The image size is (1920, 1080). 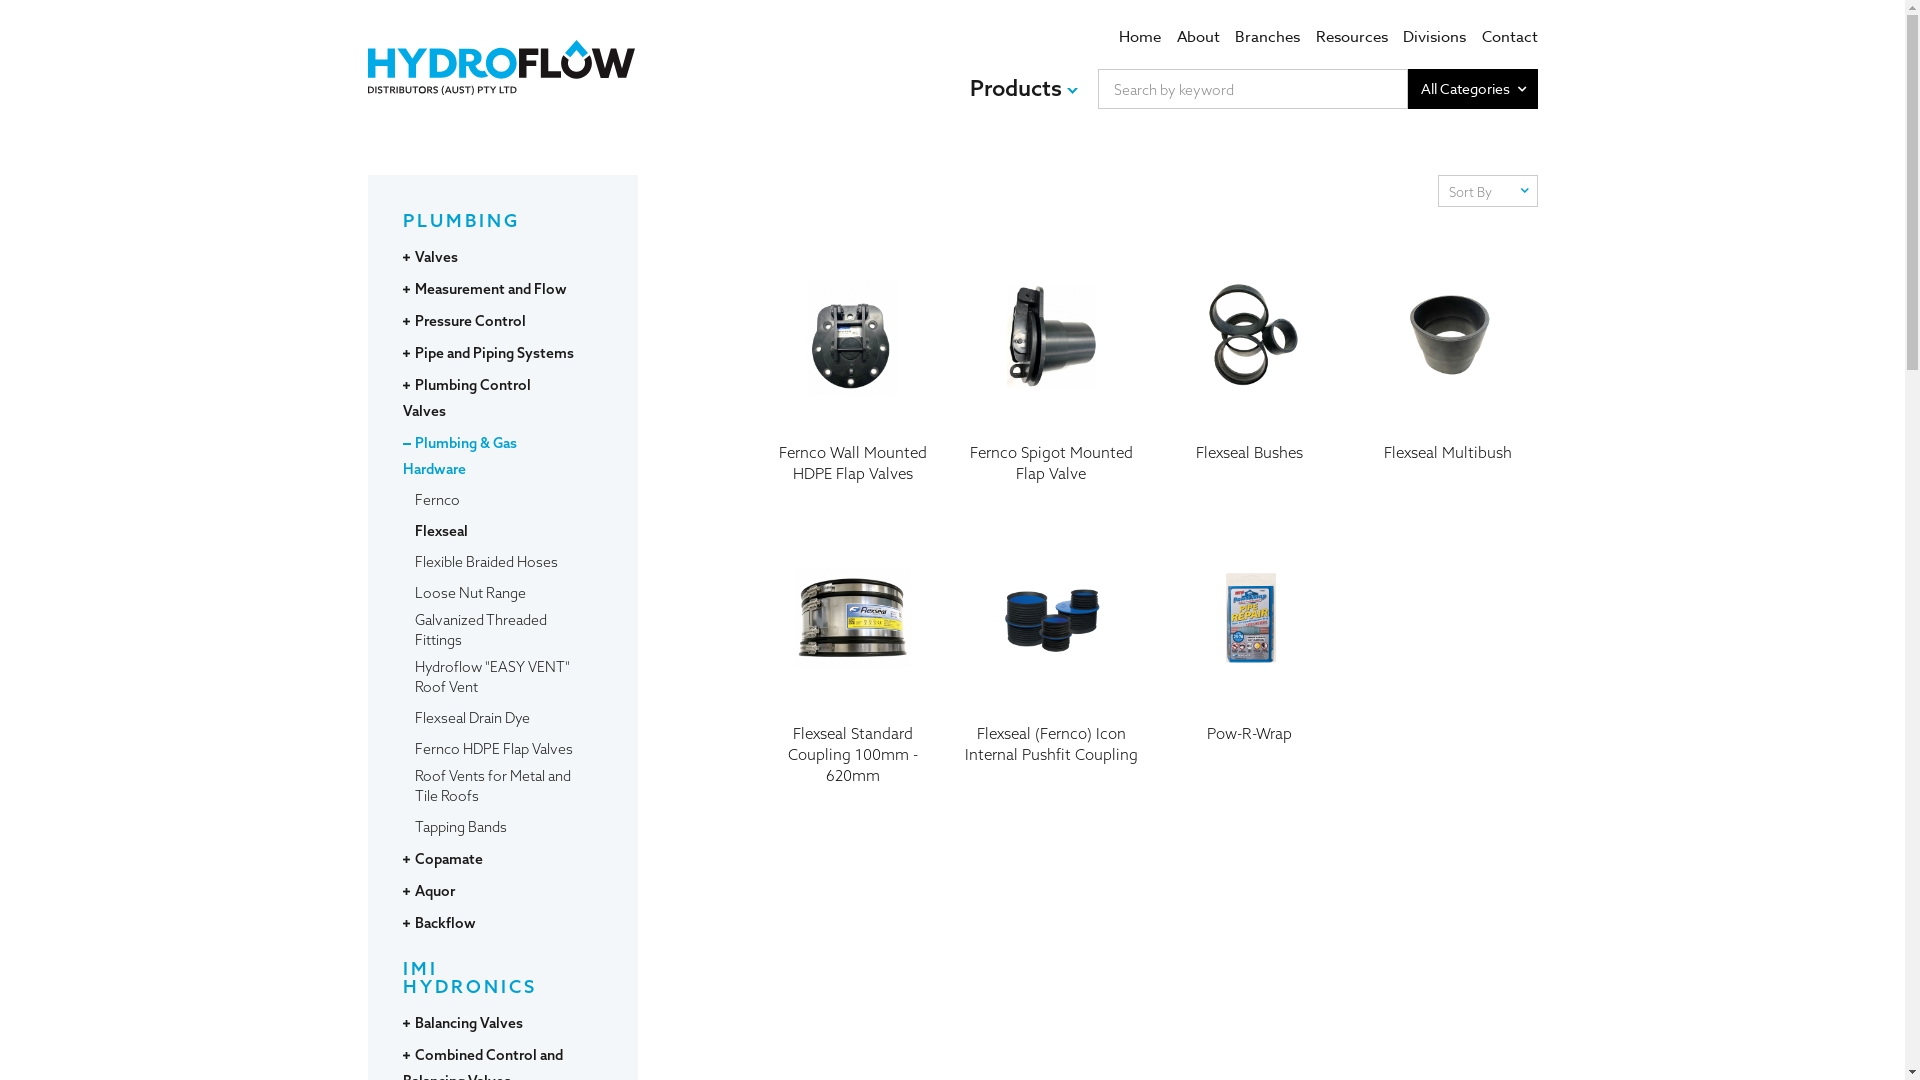 What do you see at coordinates (494, 786) in the screenshot?
I see `Roof Vents for Metal and Tile Roofs` at bounding box center [494, 786].